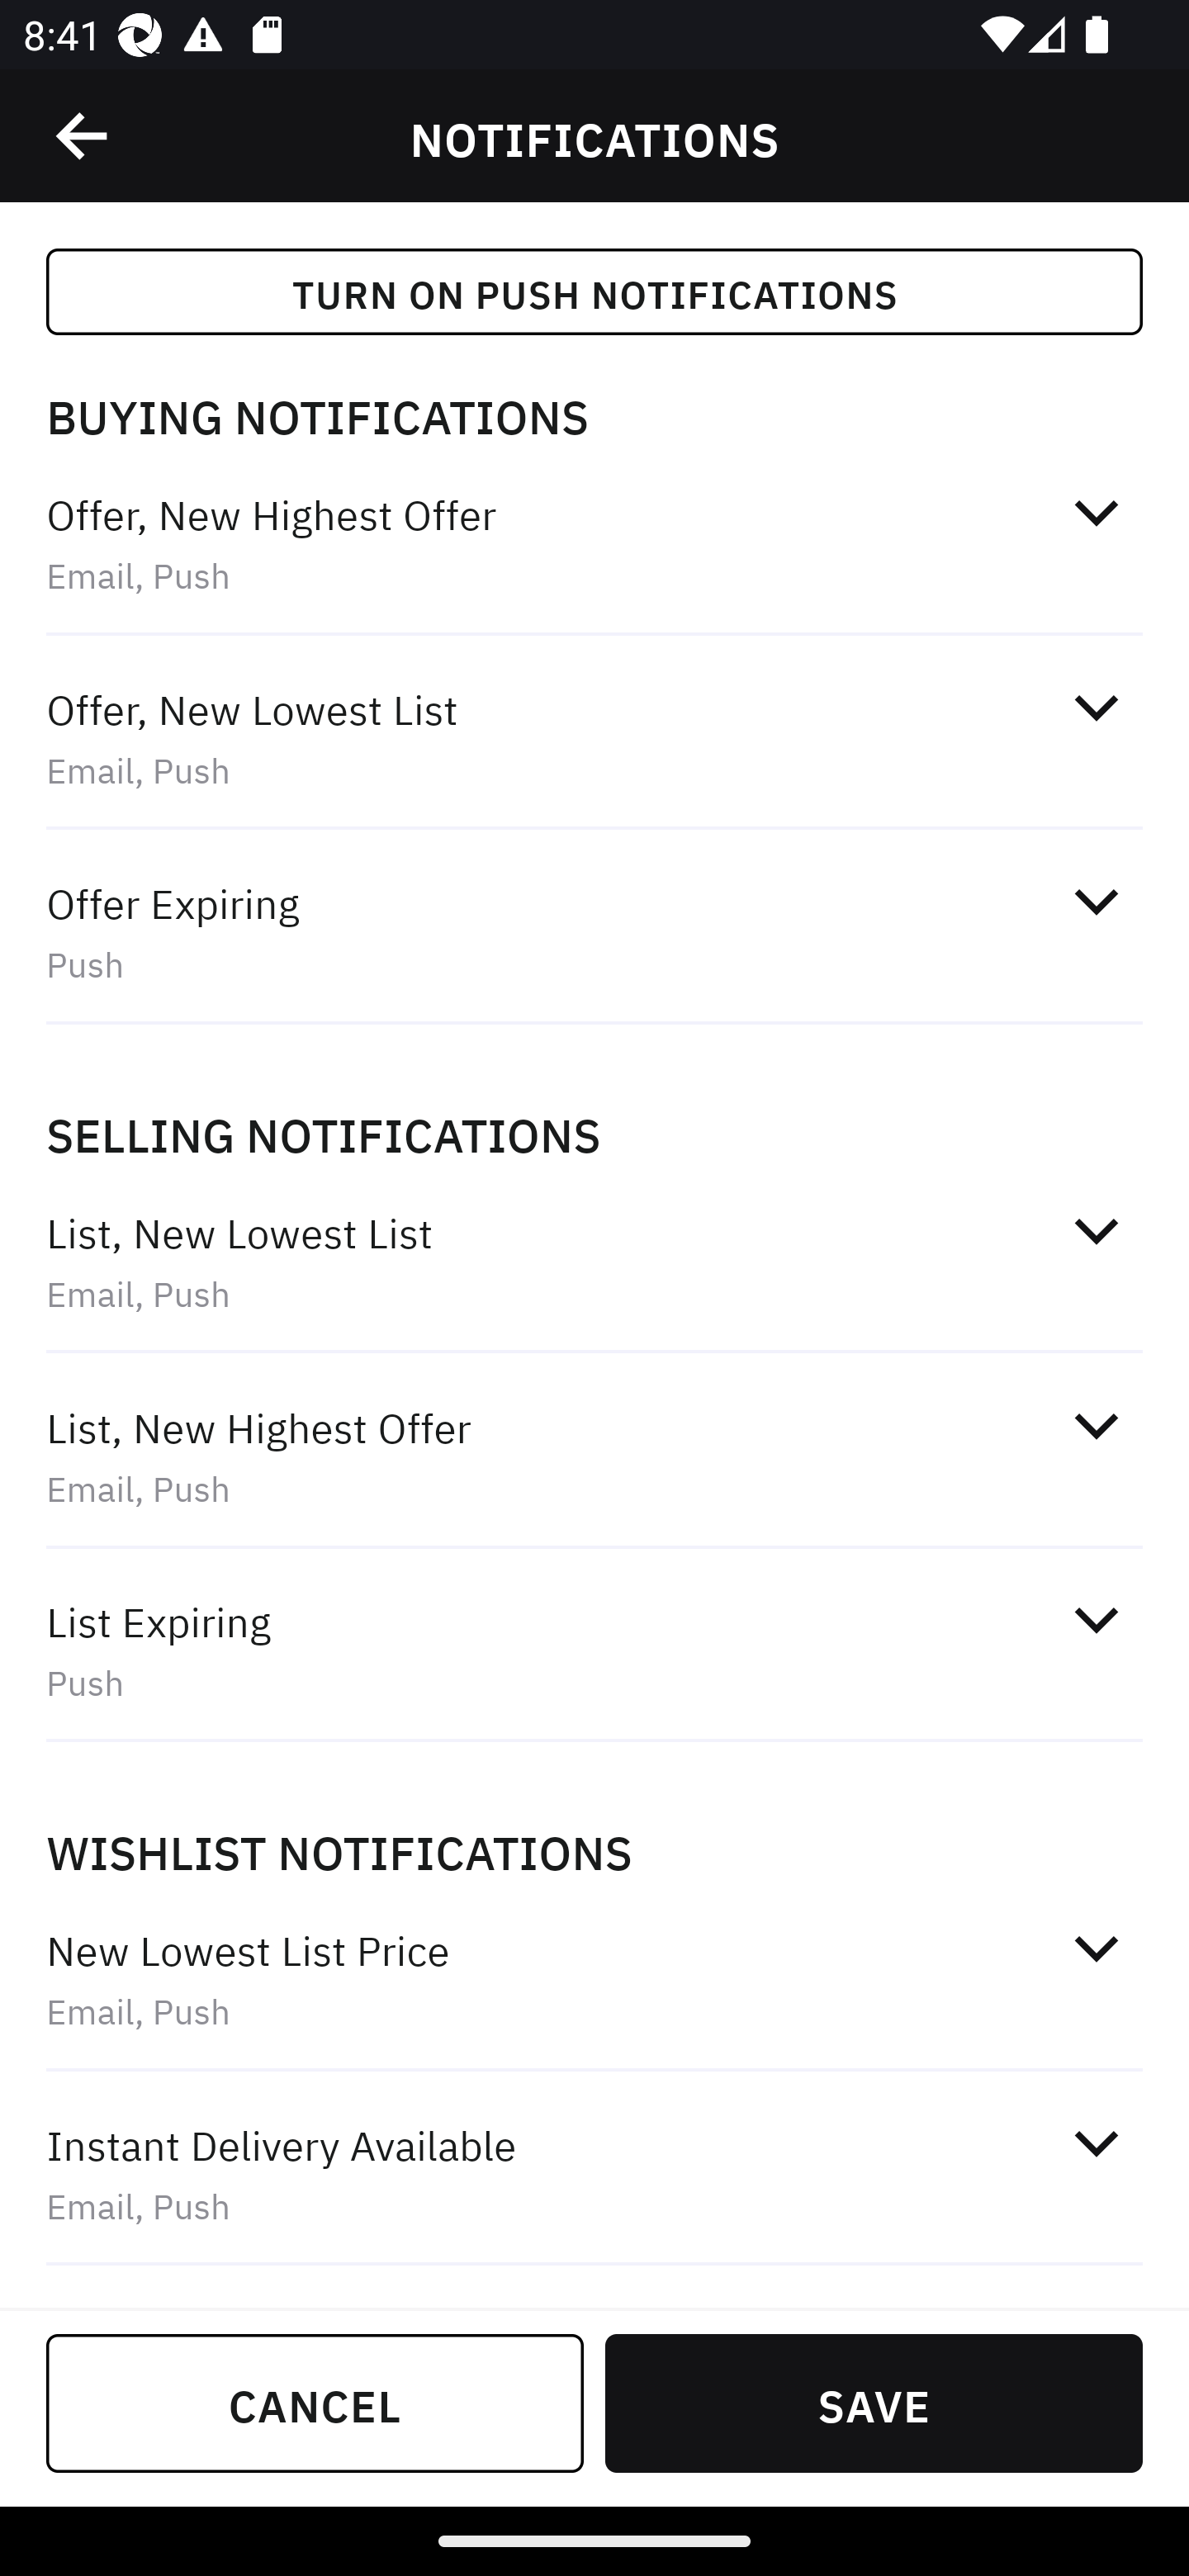 This screenshot has width=1189, height=2576. I want to click on , so click(83, 136).